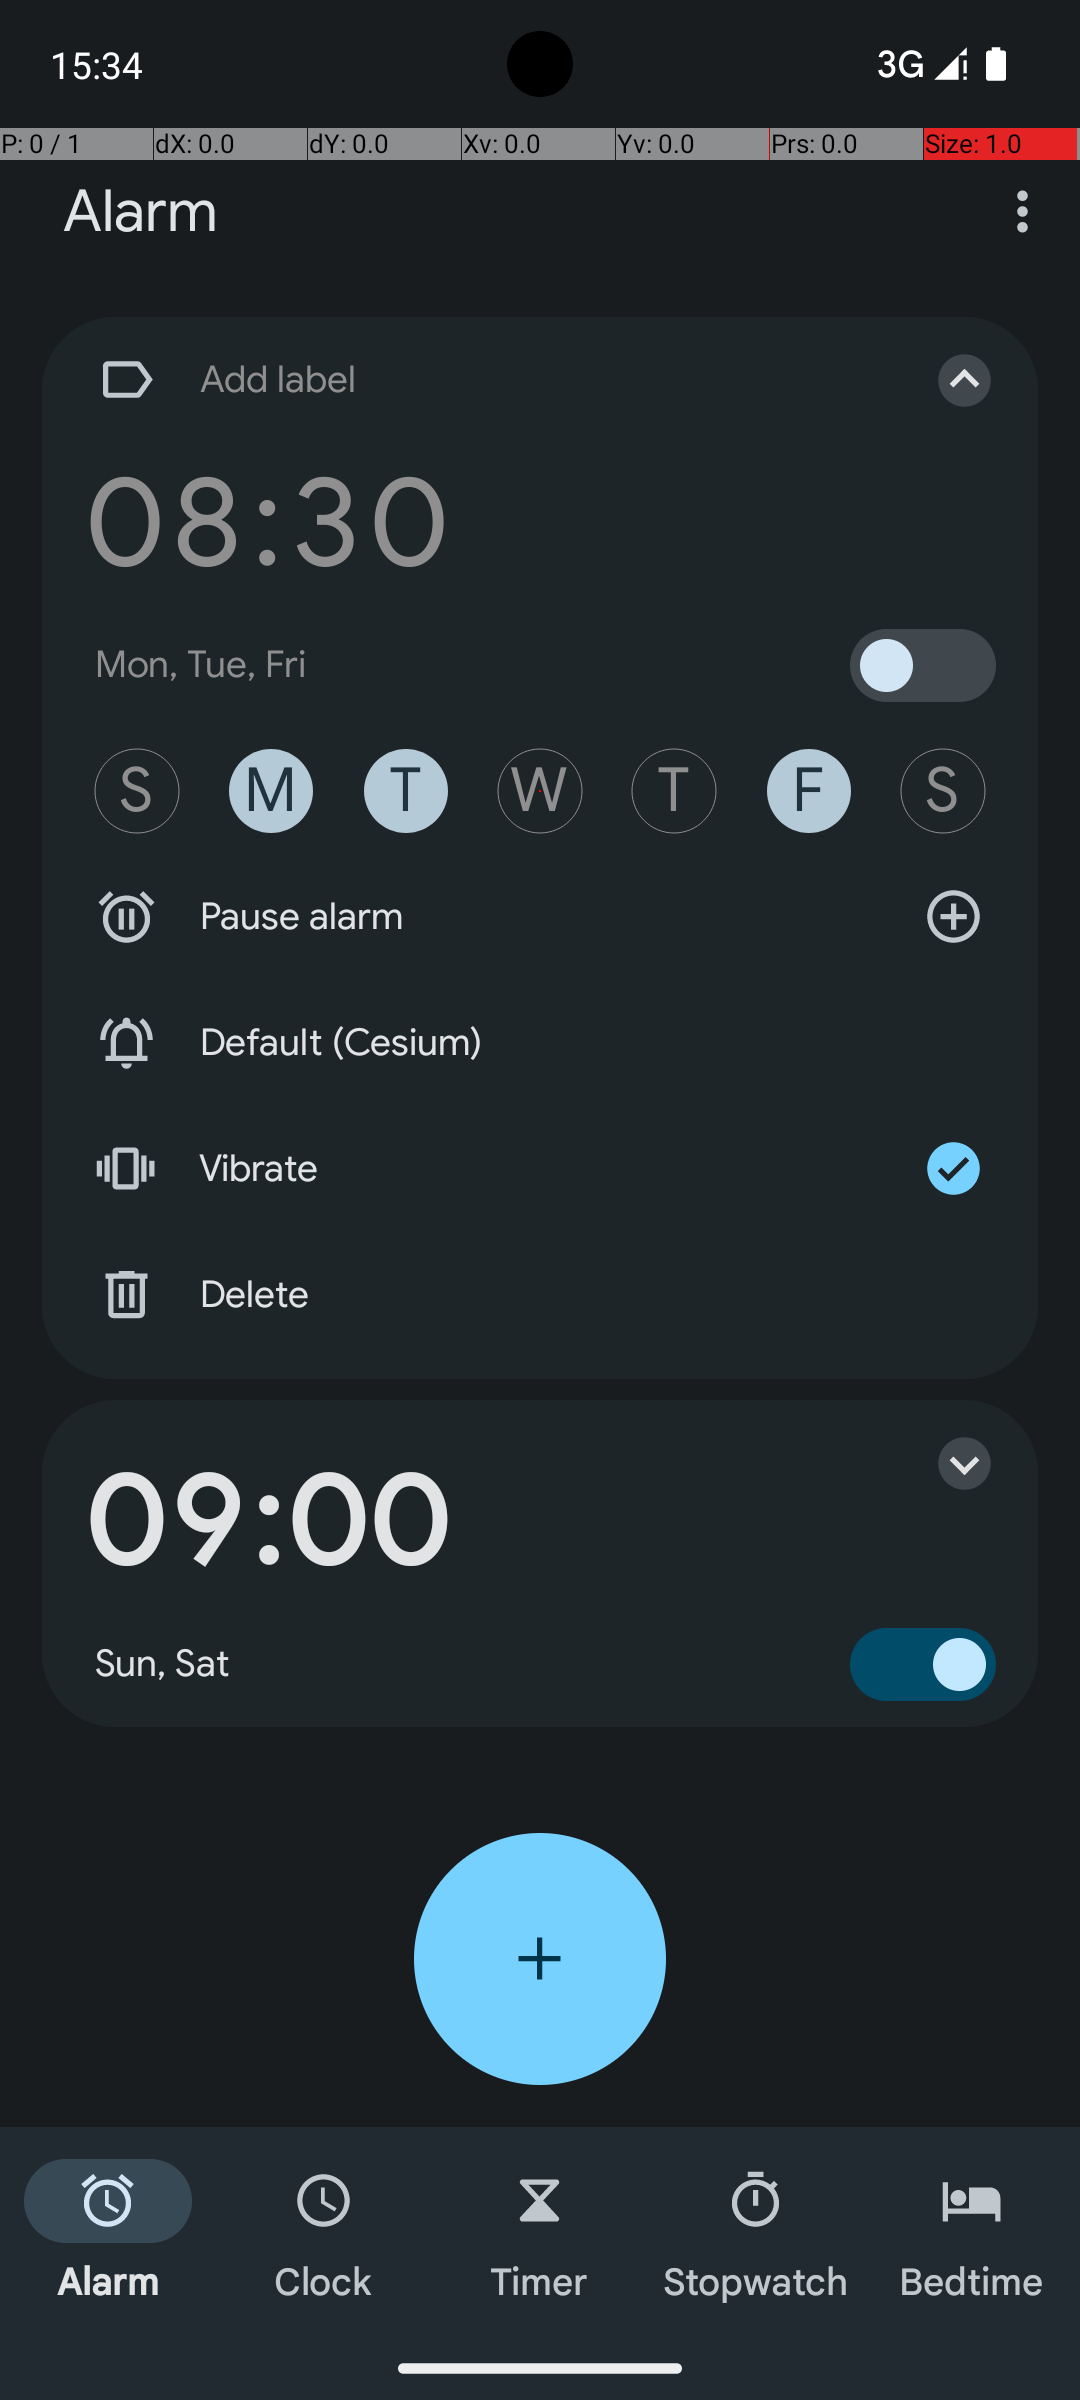 This screenshot has height=2400, width=1080. What do you see at coordinates (540, 1959) in the screenshot?
I see `Add alarm` at bounding box center [540, 1959].